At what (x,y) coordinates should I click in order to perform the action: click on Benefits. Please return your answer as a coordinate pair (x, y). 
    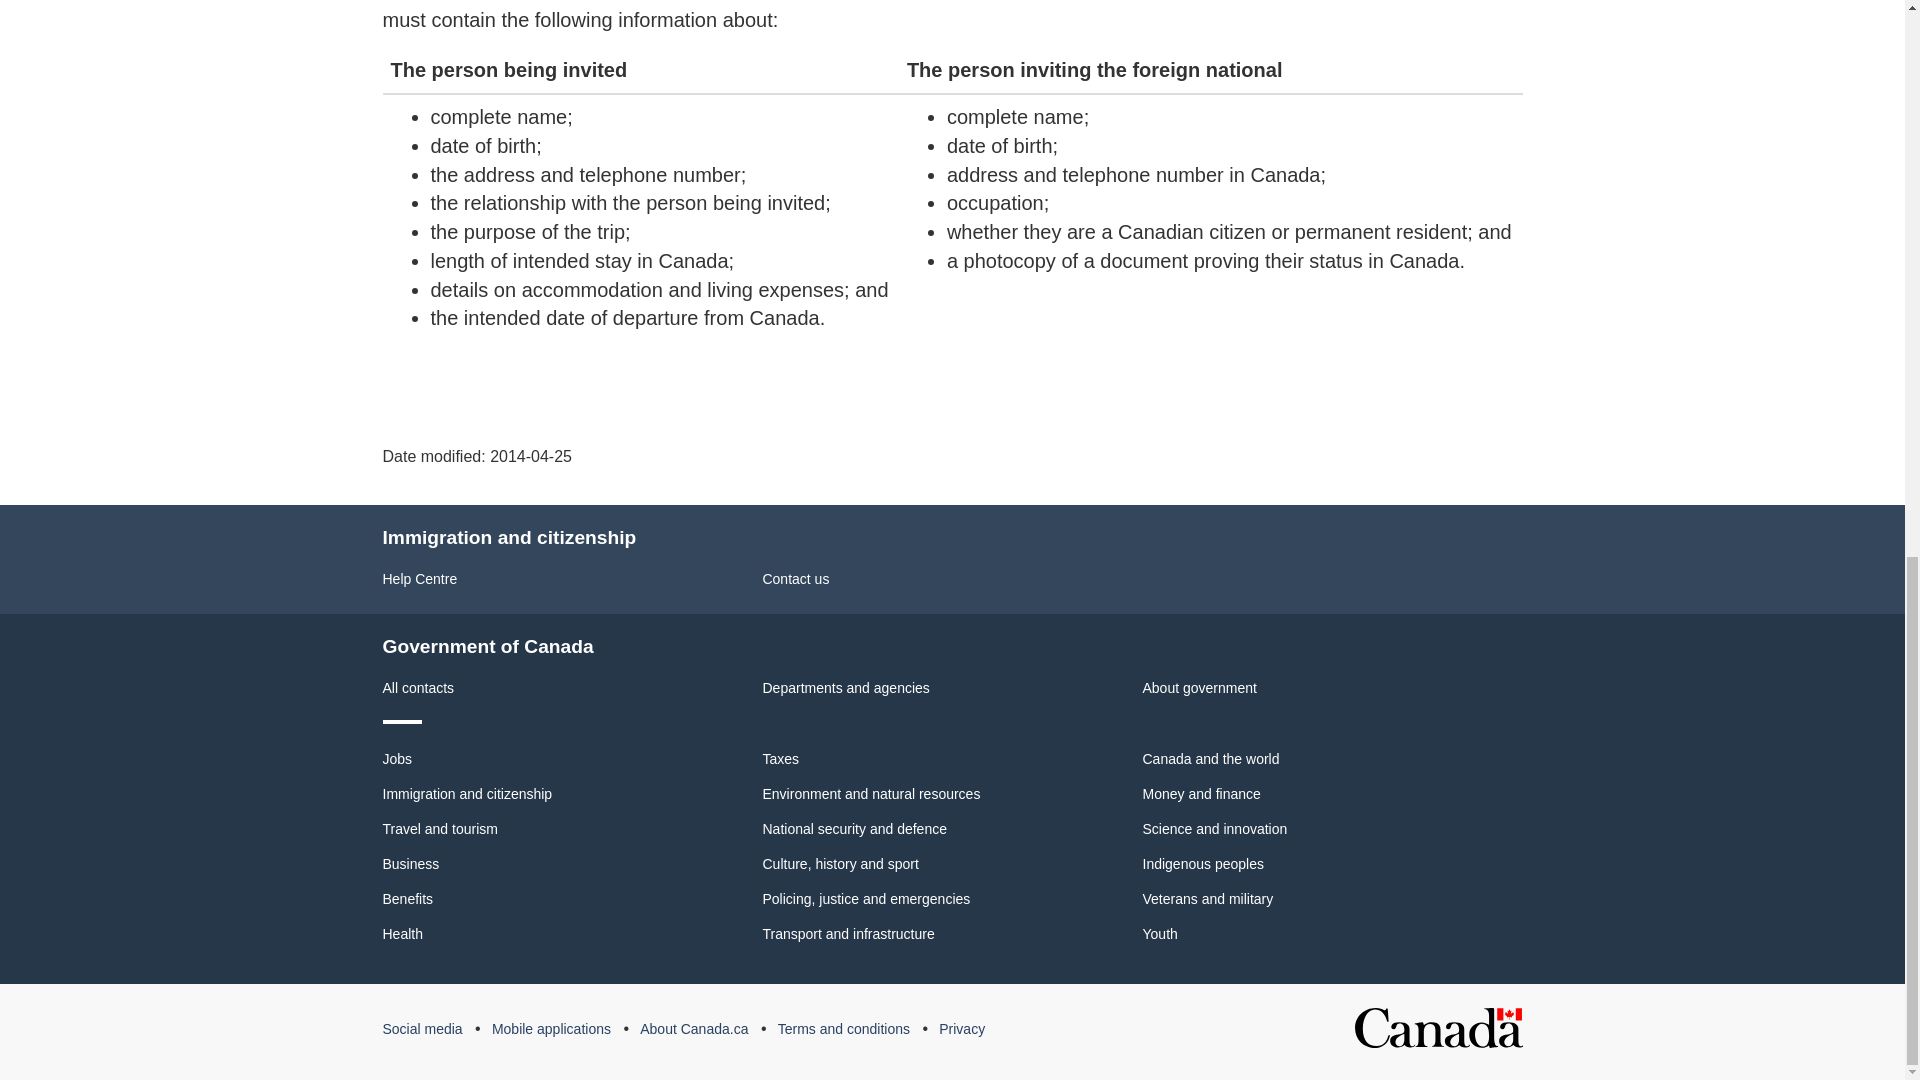
    Looking at the image, I should click on (408, 899).